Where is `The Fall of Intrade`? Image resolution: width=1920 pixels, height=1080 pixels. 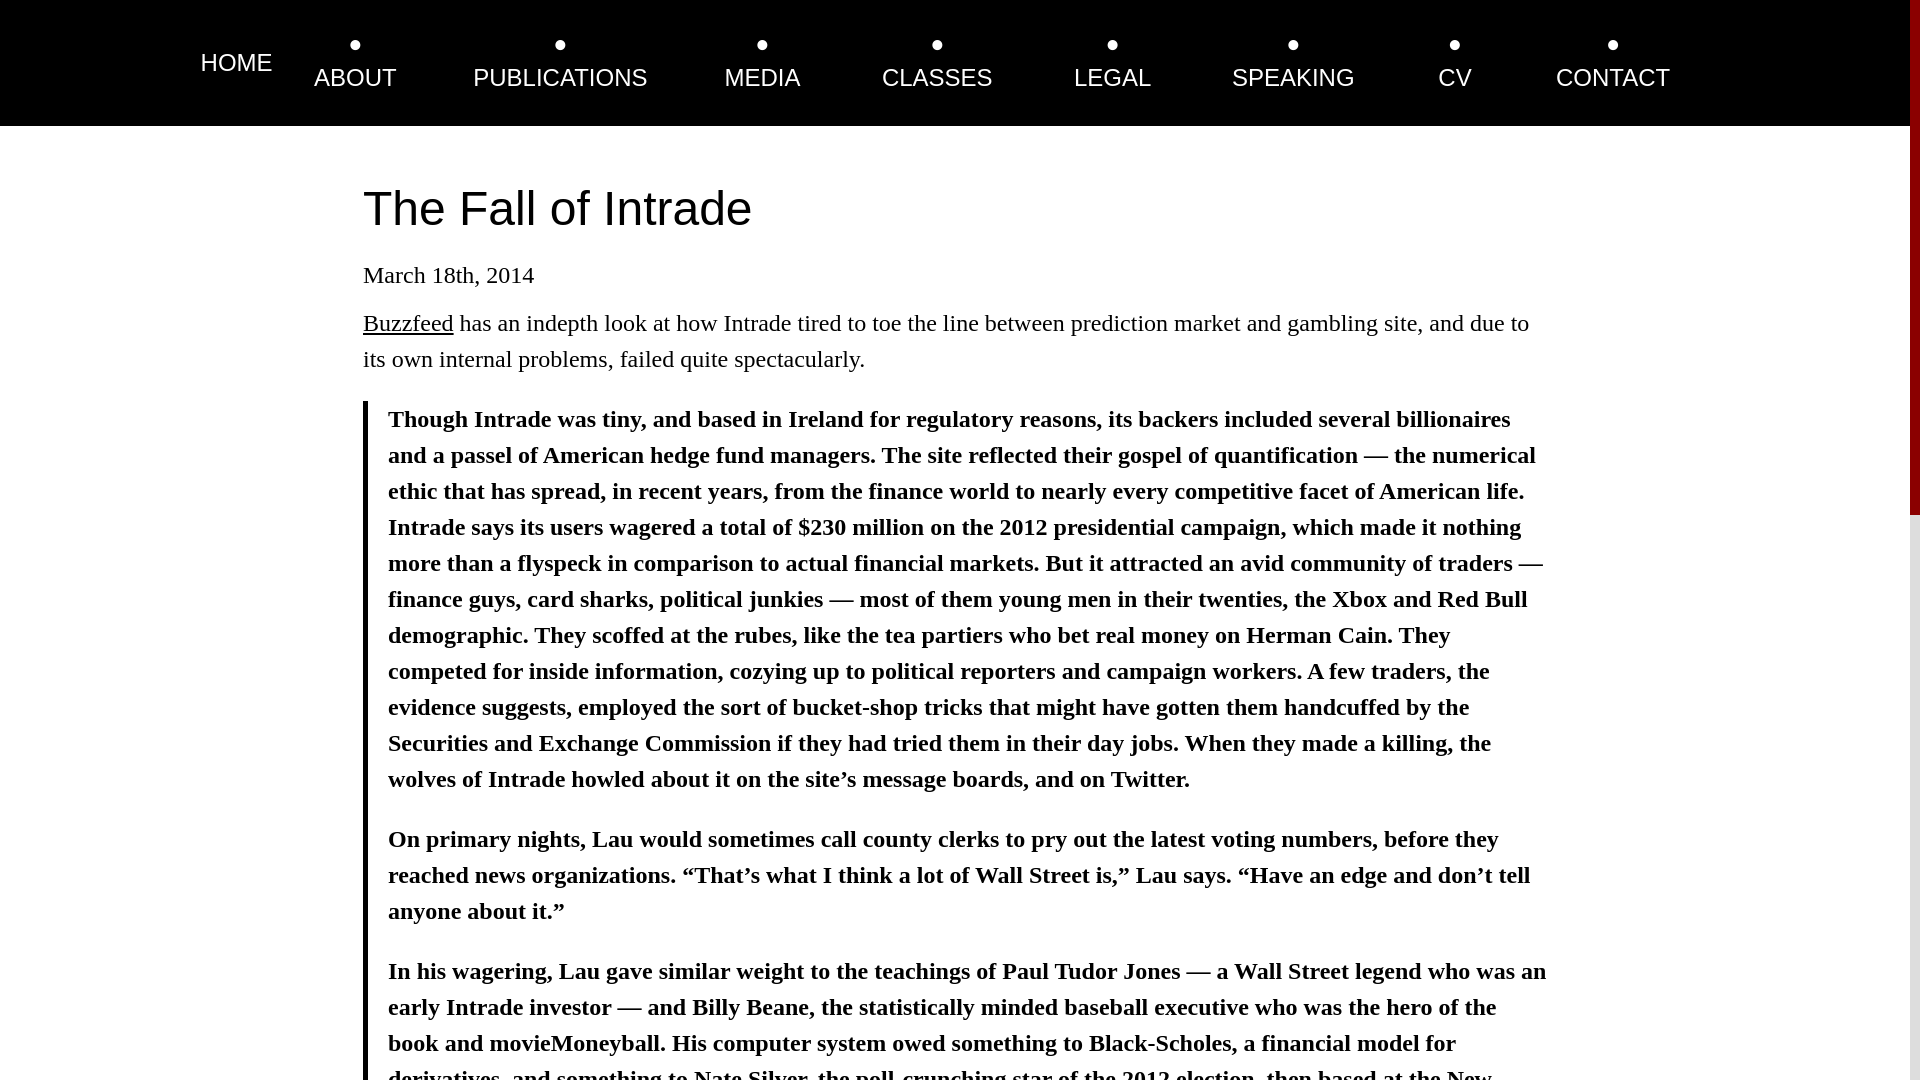 The Fall of Intrade is located at coordinates (557, 208).